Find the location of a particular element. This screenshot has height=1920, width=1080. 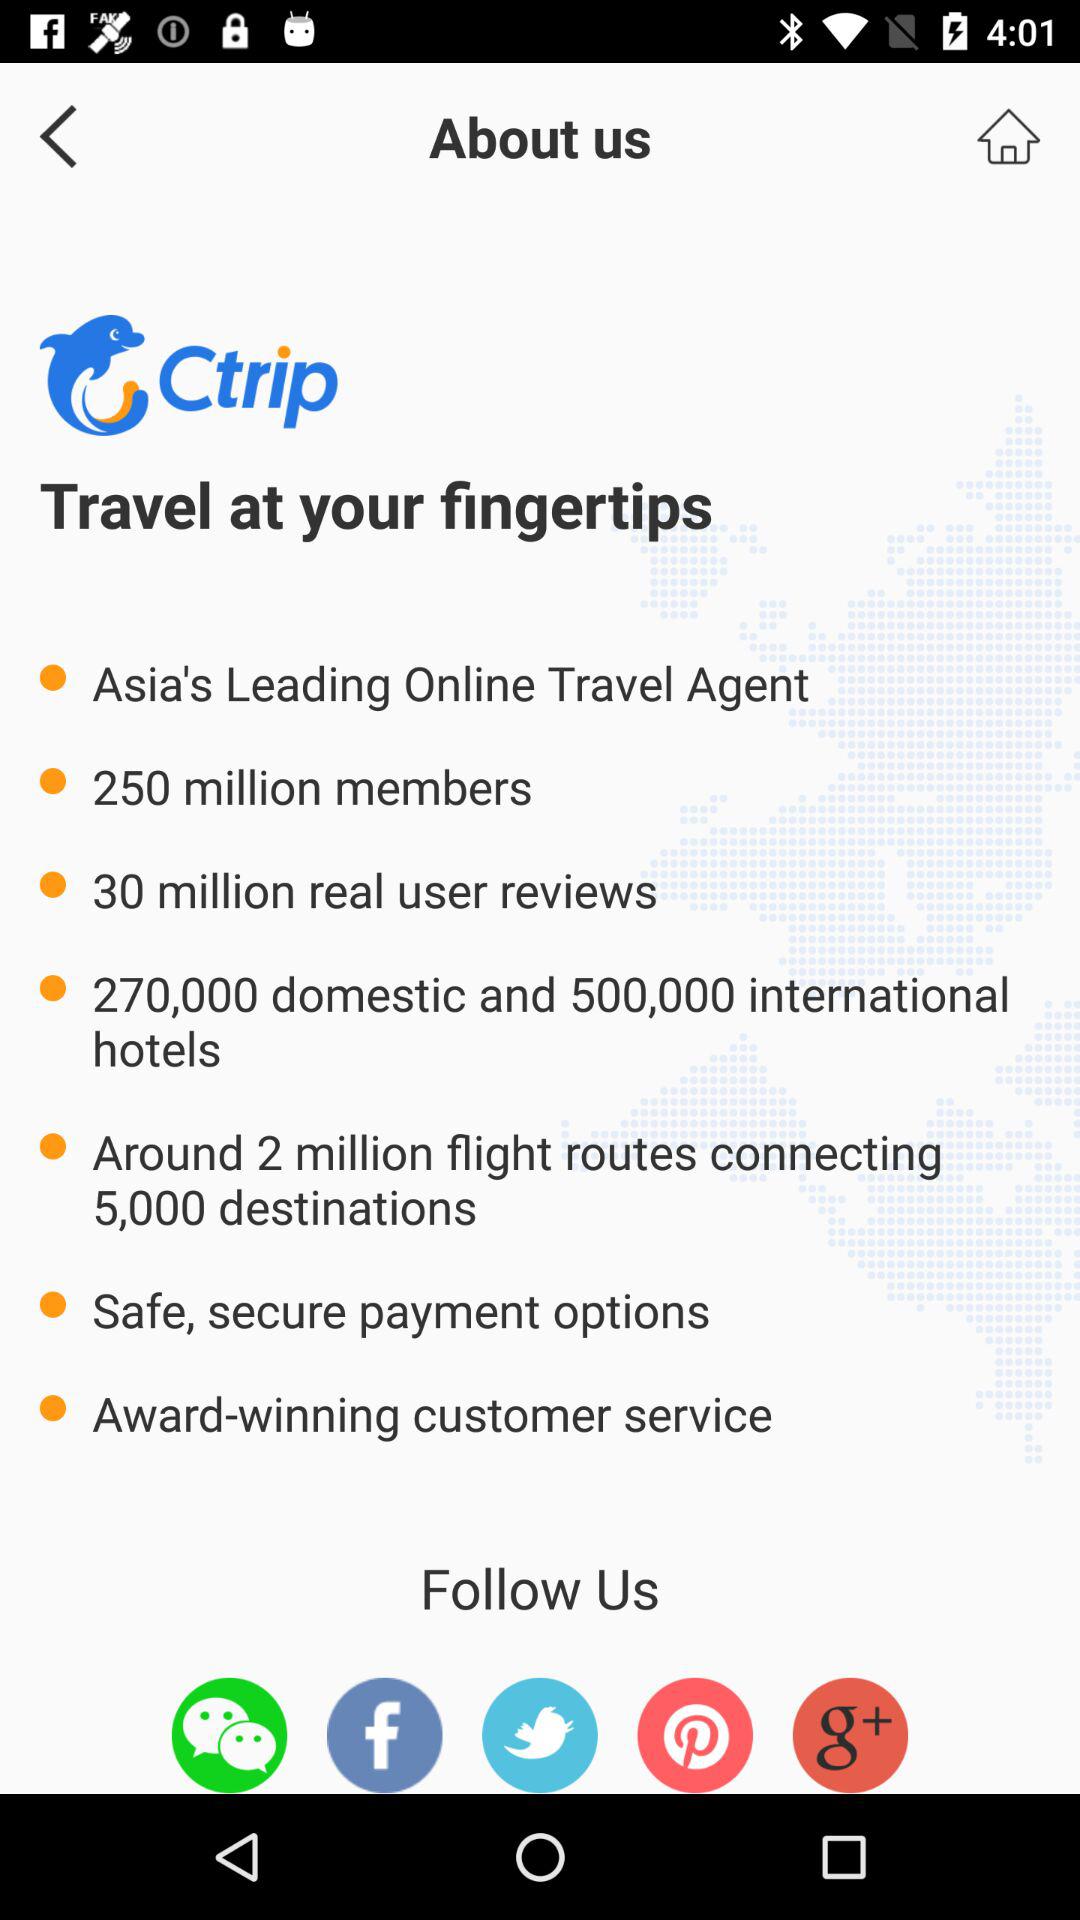

choose the icon above 270 000 domestic item is located at coordinates (1008, 136).